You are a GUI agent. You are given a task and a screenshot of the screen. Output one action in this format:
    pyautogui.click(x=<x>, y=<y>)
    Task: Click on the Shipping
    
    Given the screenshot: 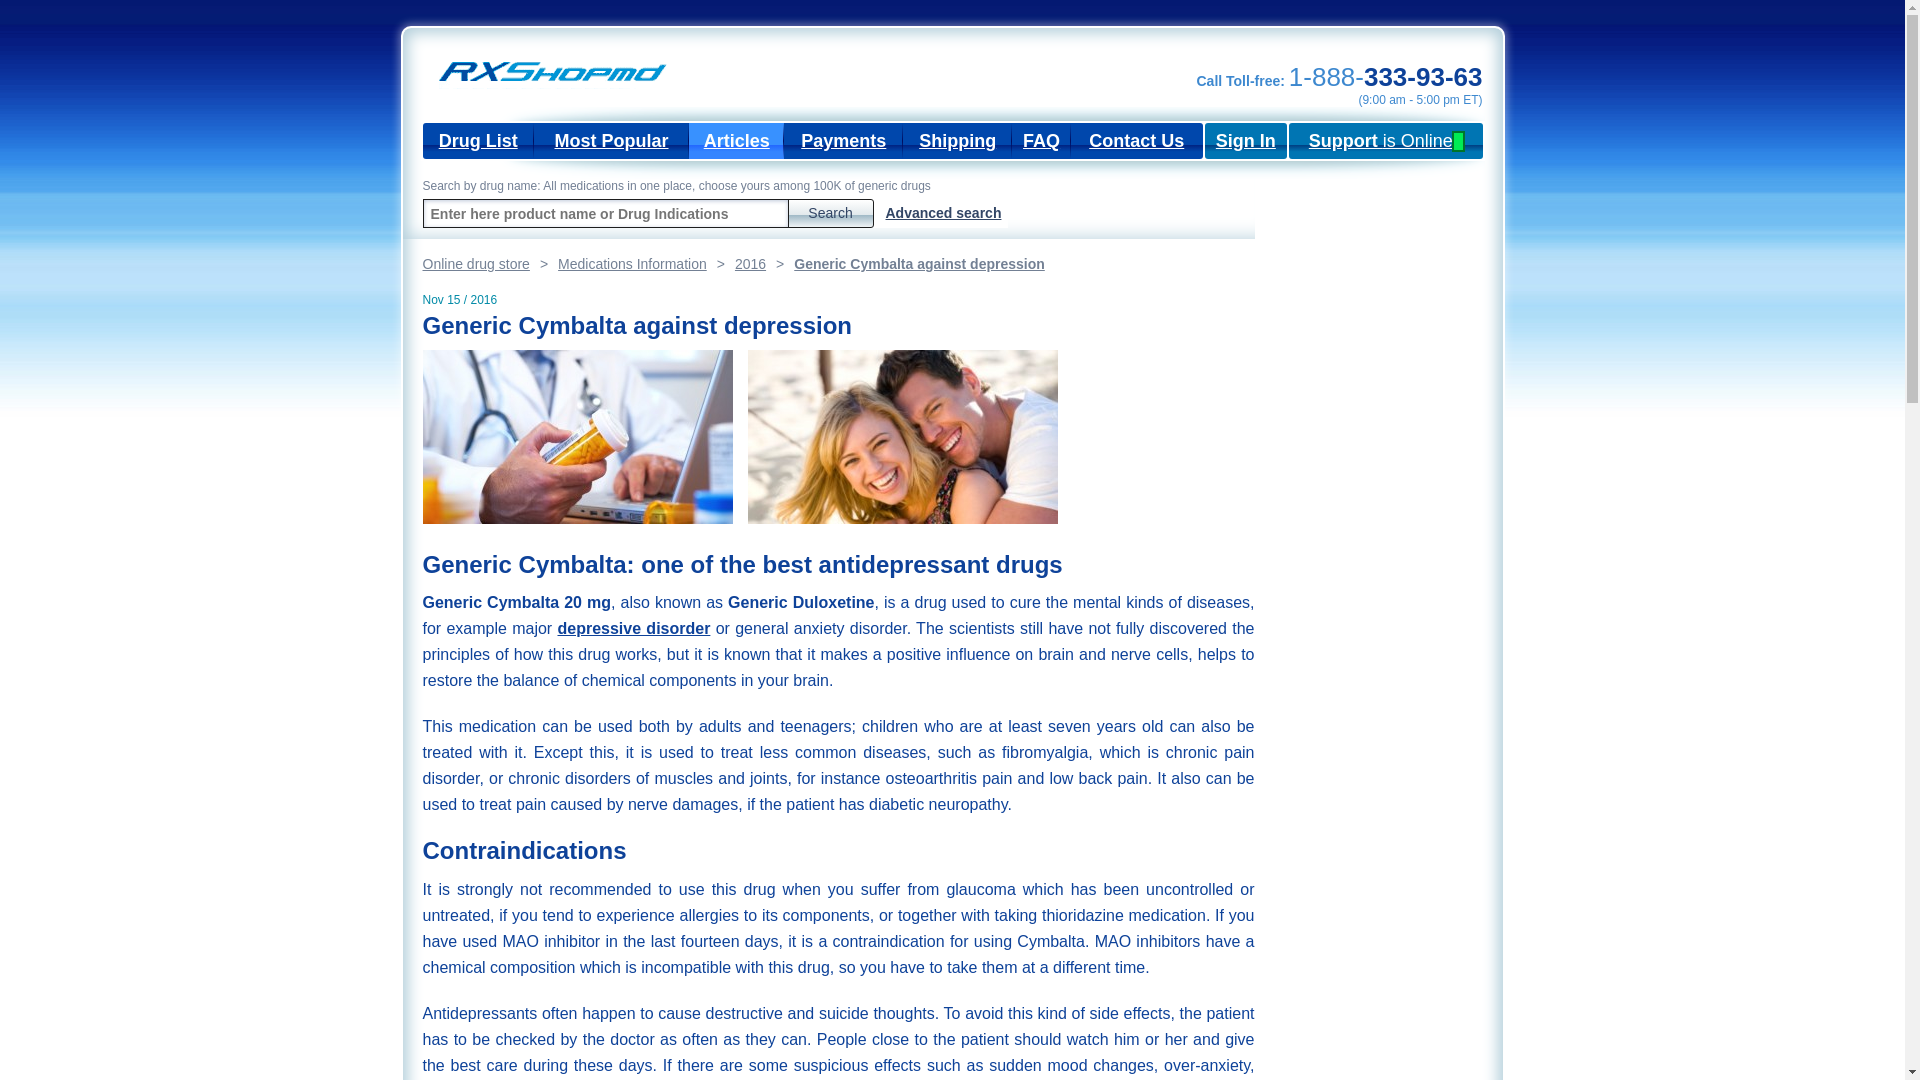 What is the action you would take?
    pyautogui.click(x=956, y=140)
    